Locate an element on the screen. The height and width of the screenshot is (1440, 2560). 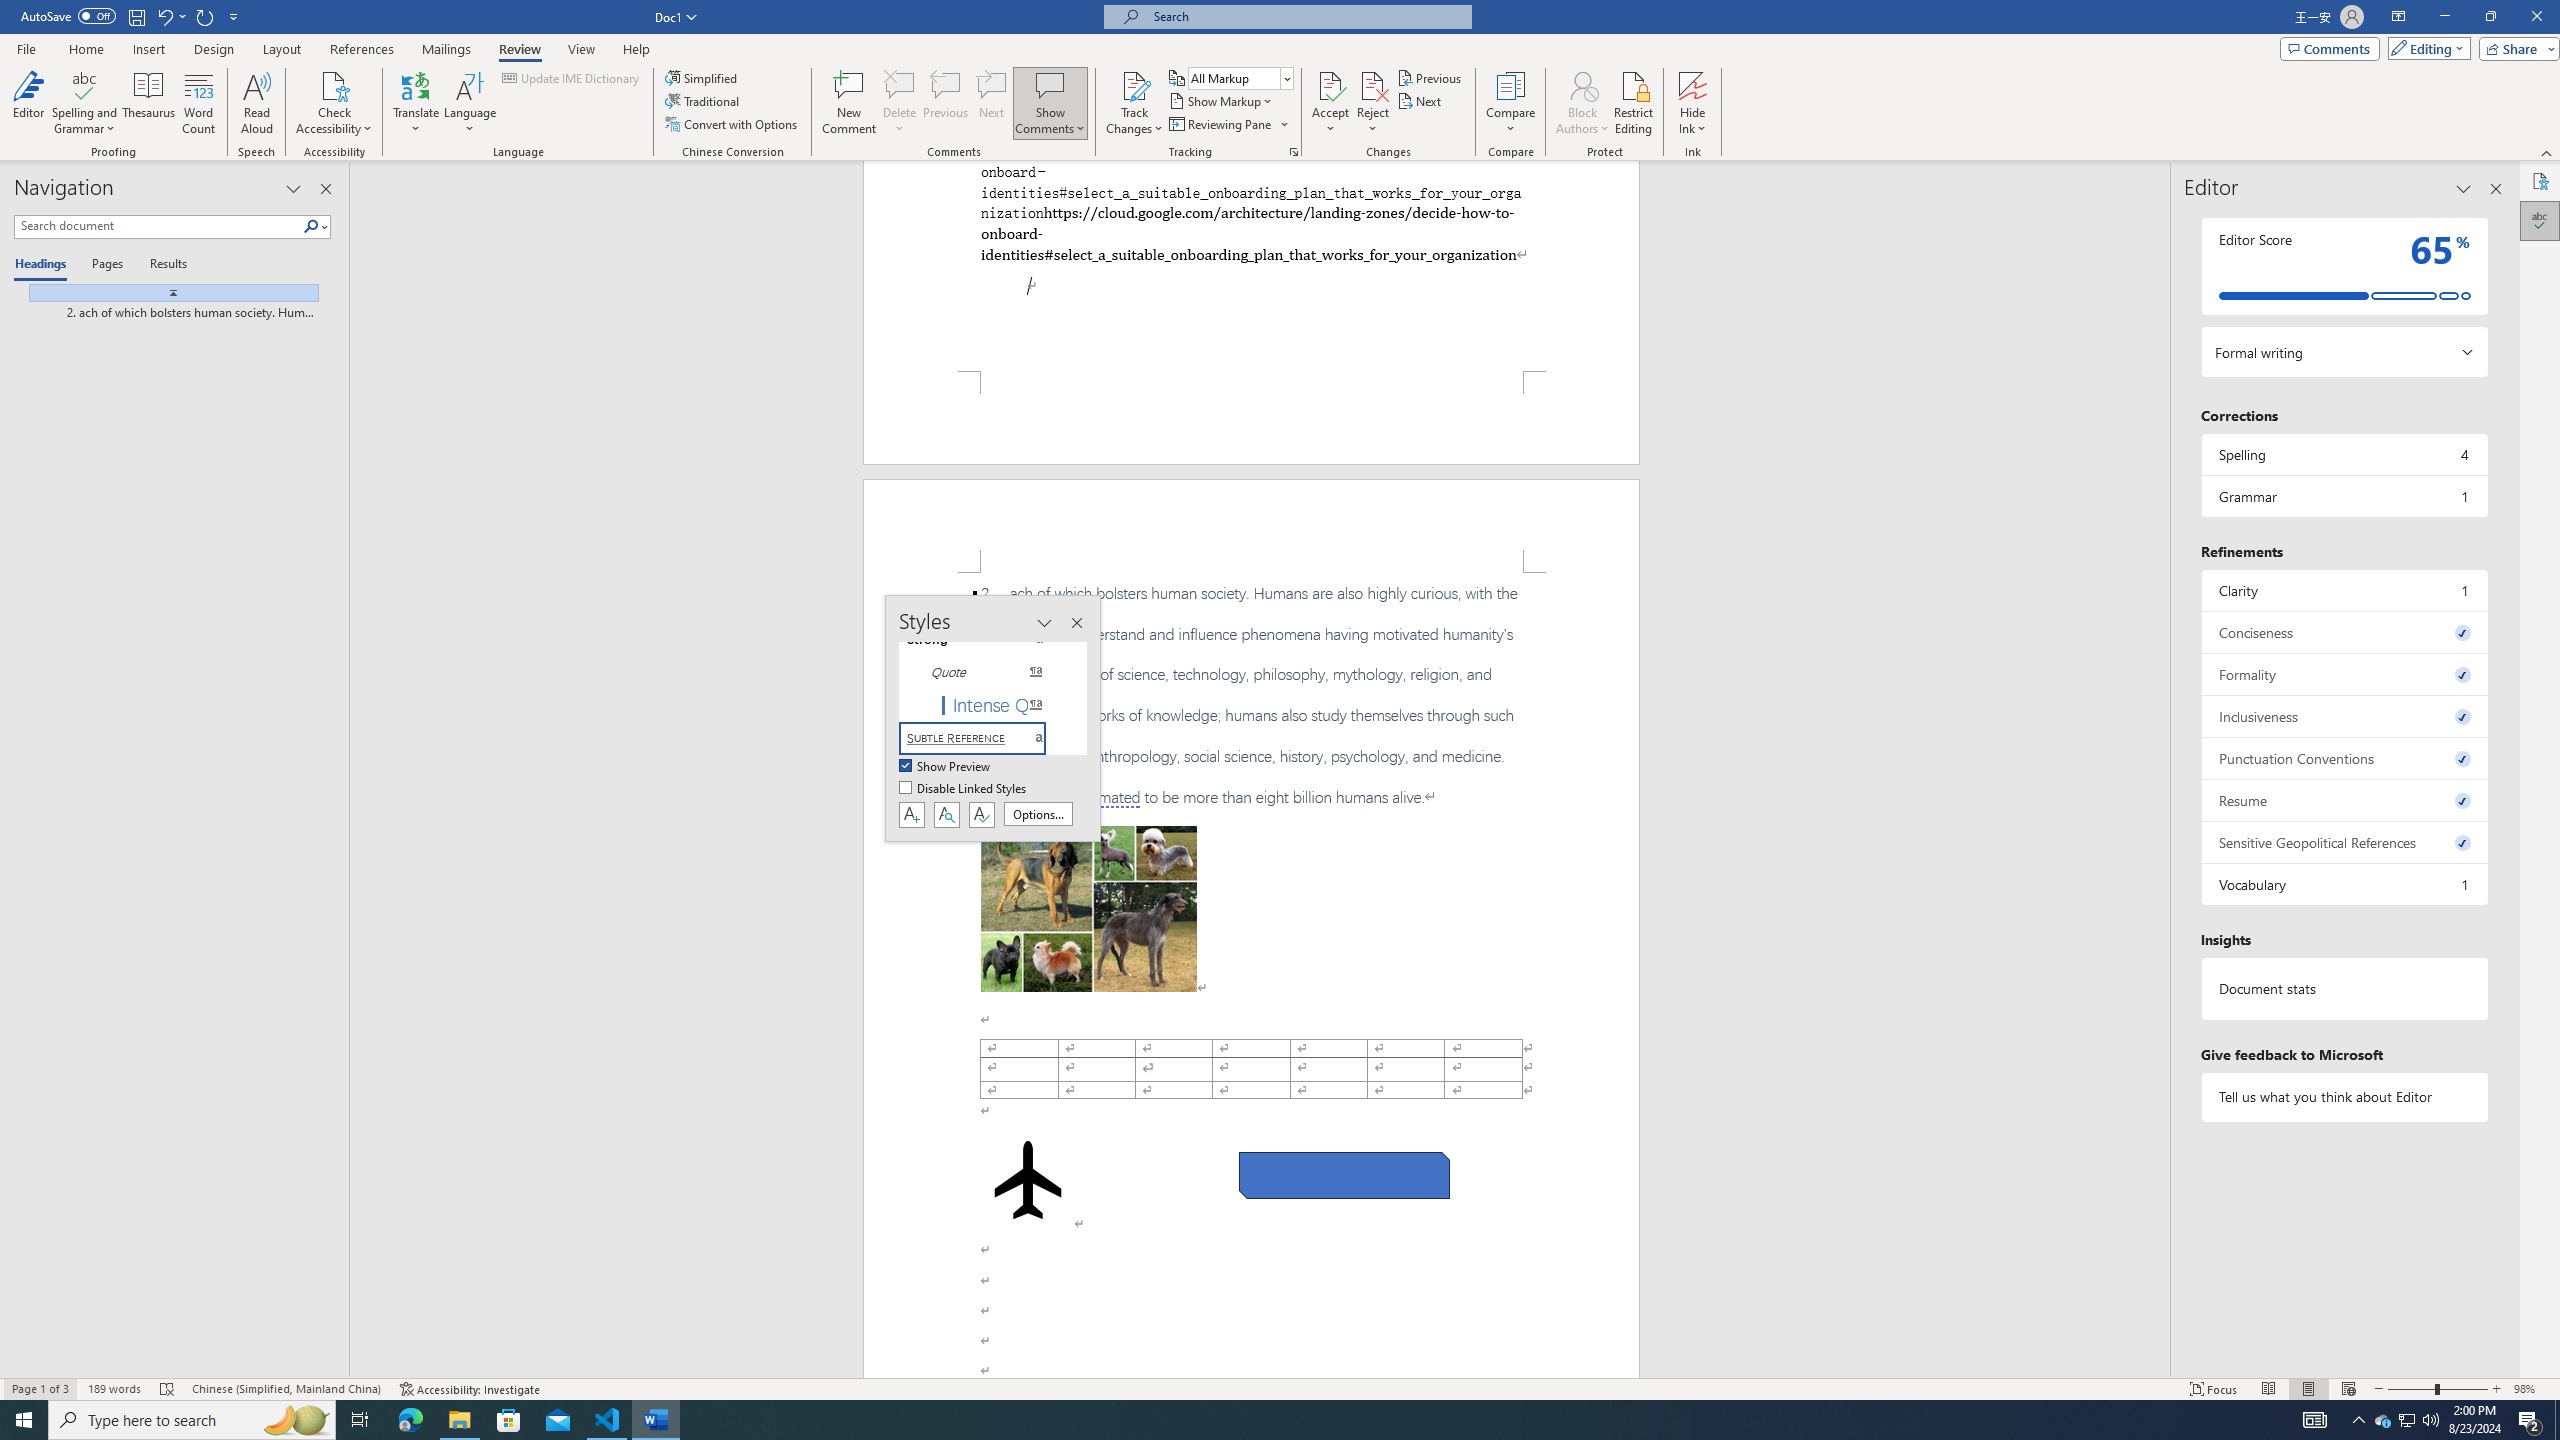
Page 1 content is located at coordinates (1251, 266).